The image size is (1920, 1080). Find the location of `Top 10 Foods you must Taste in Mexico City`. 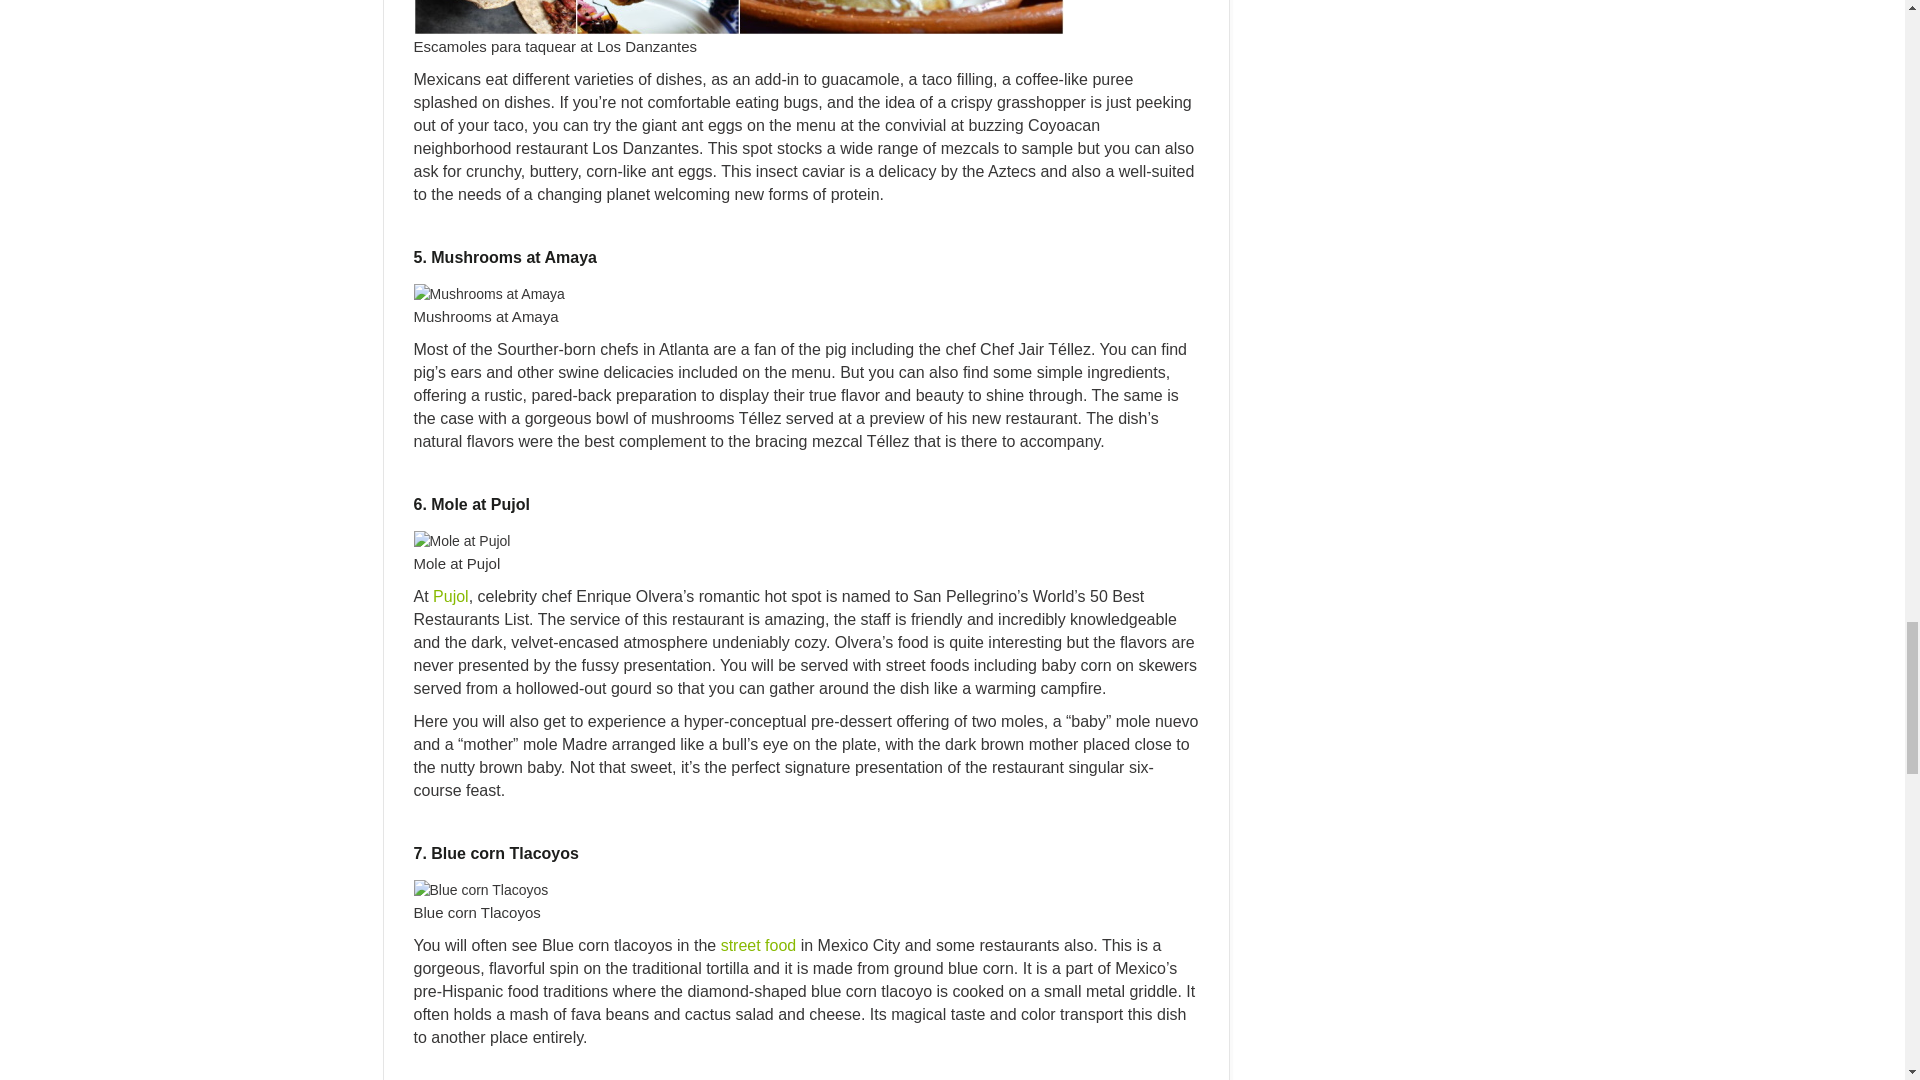

Top 10 Foods you must Taste in Mexico City is located at coordinates (738, 17).